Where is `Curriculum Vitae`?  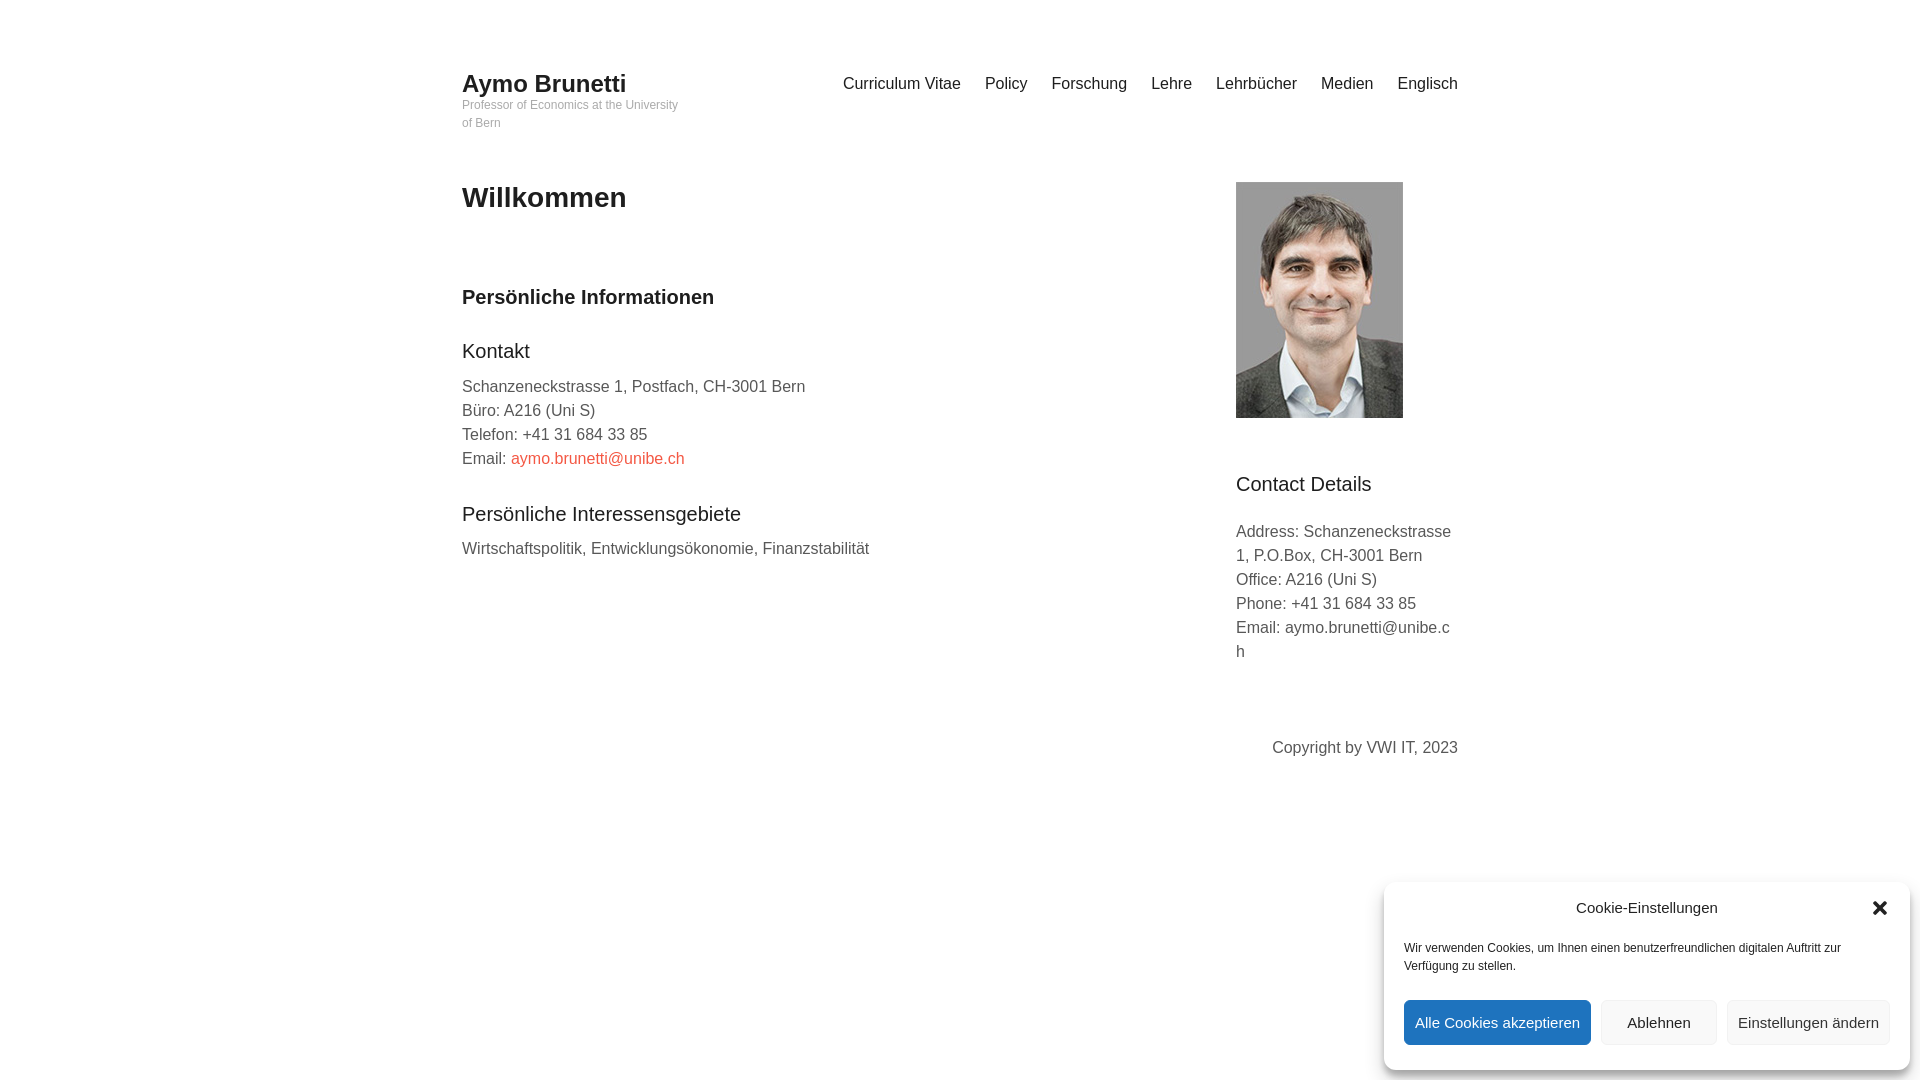
Curriculum Vitae is located at coordinates (902, 84).